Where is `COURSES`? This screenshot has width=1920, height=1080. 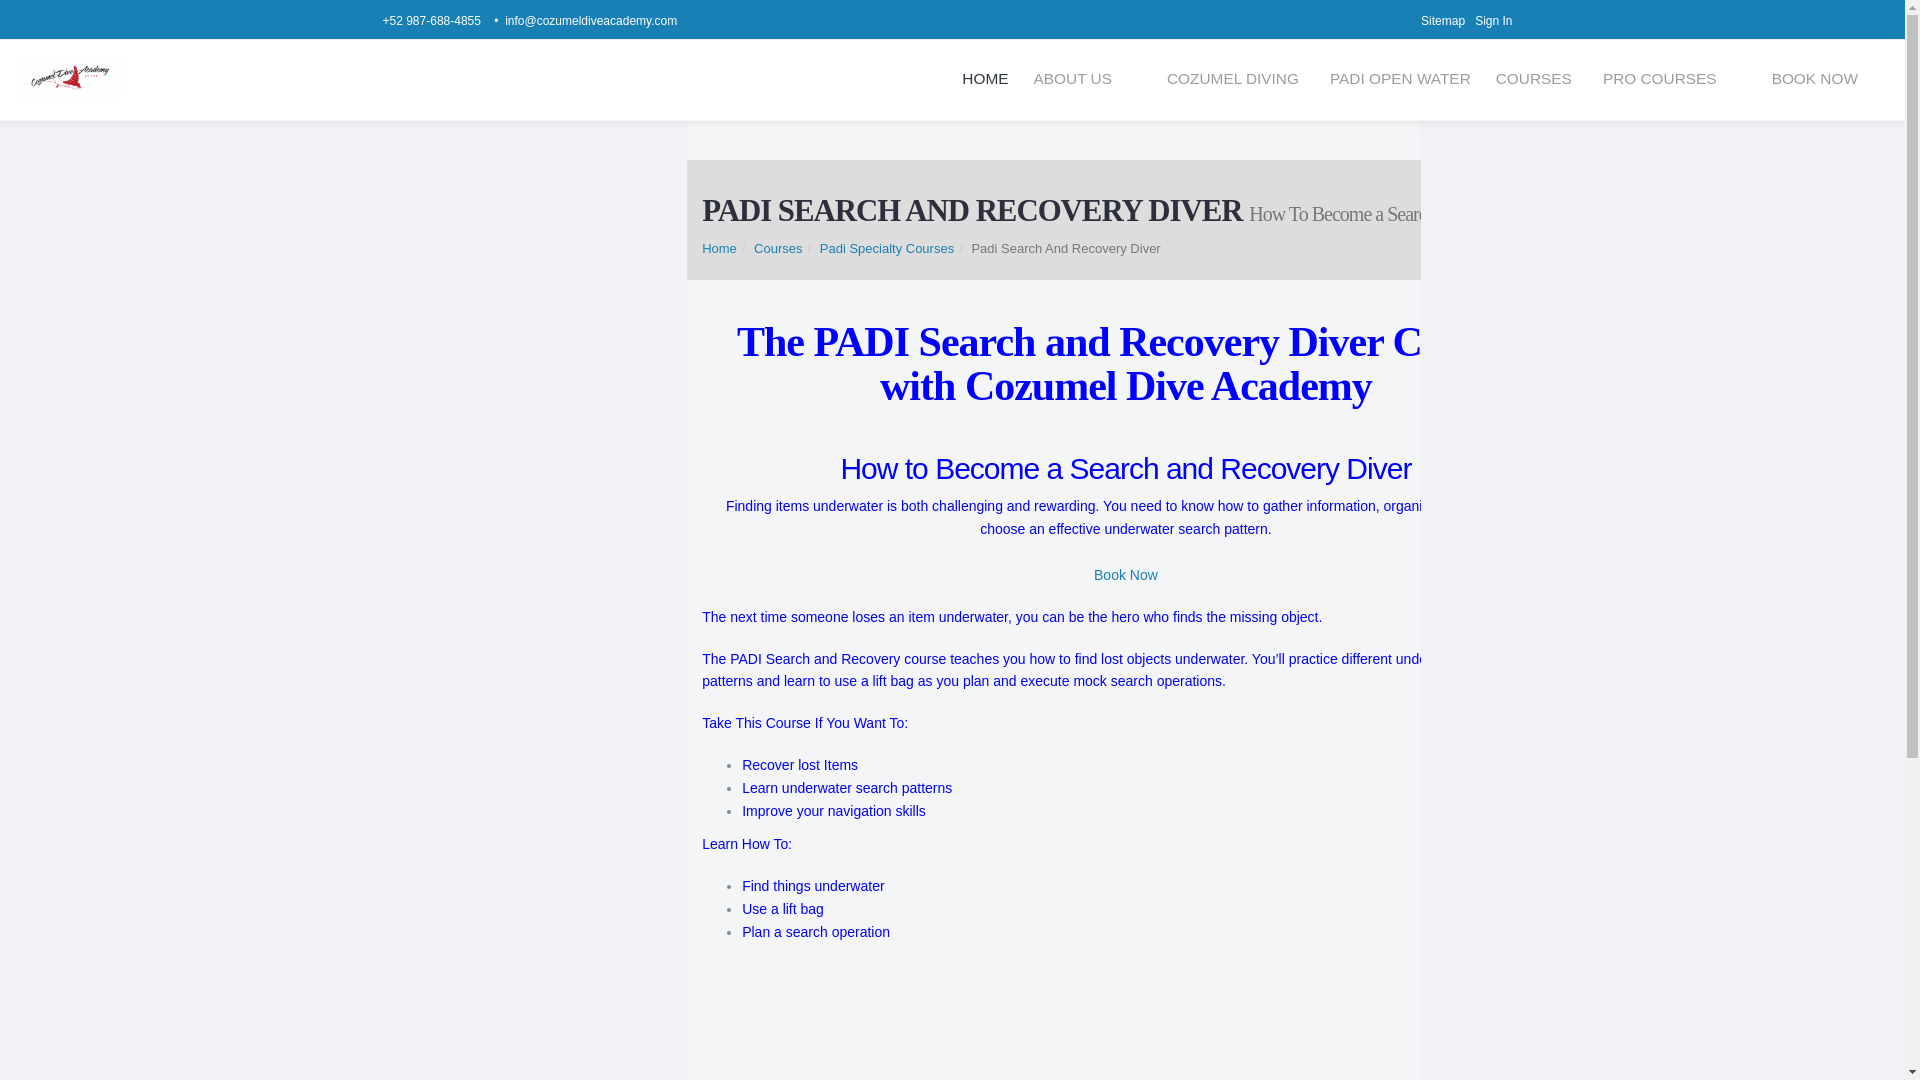
COURSES is located at coordinates (1536, 79).